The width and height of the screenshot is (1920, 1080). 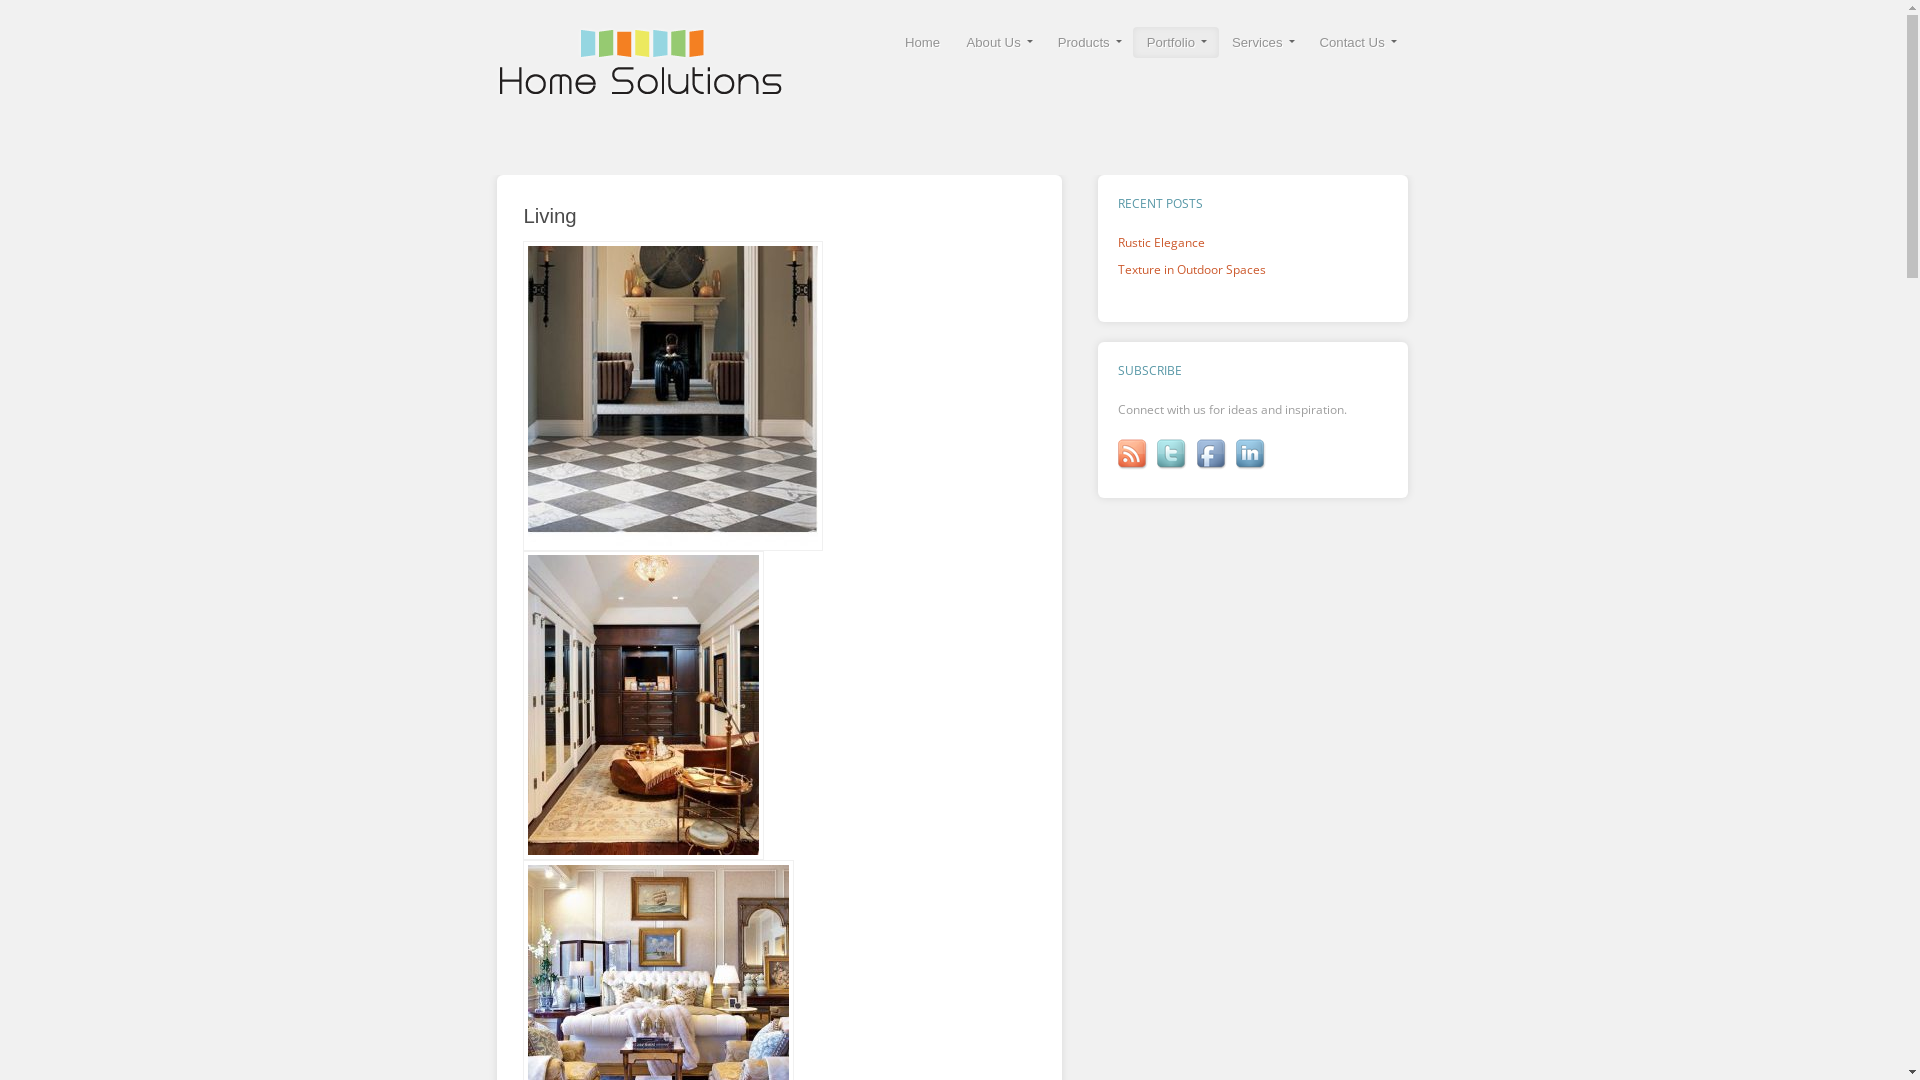 What do you see at coordinates (1192, 270) in the screenshot?
I see `Texture in Outdoor Spaces` at bounding box center [1192, 270].